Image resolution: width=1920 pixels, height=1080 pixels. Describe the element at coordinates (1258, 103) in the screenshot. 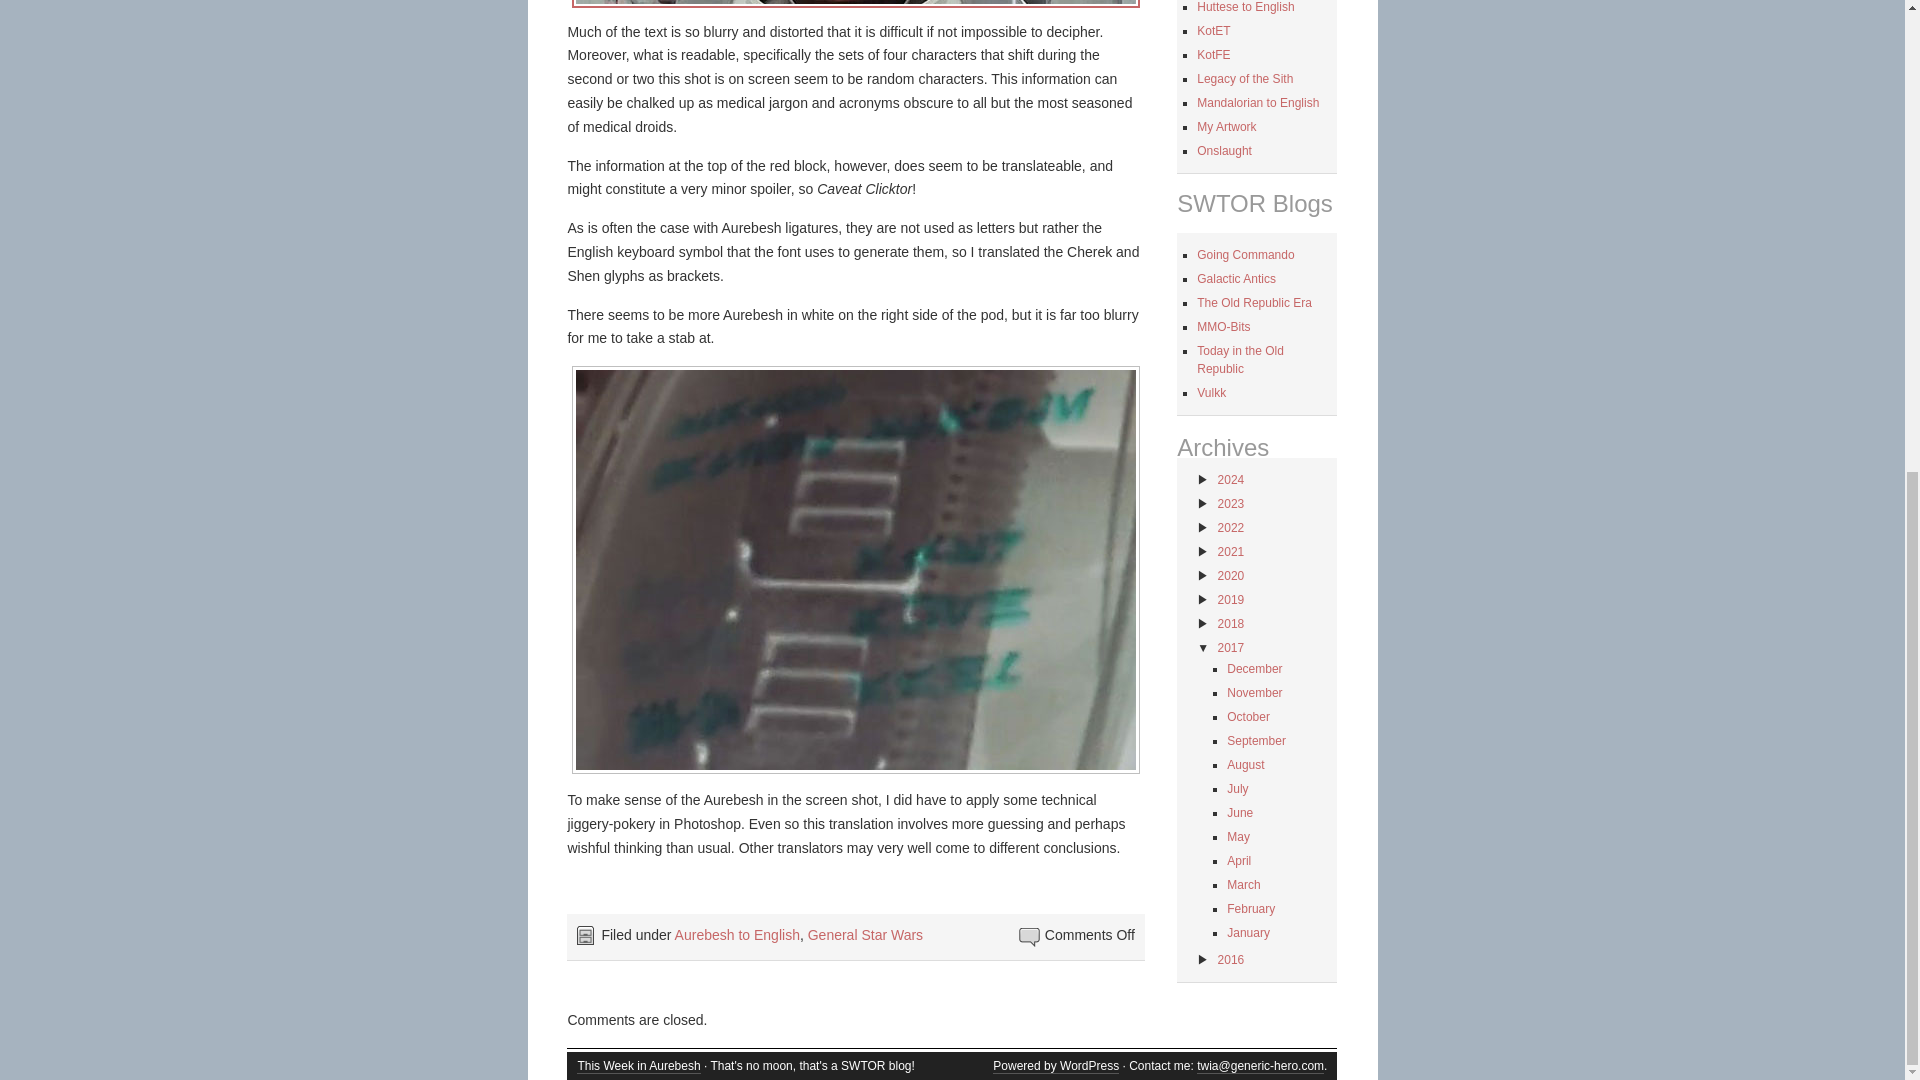

I see `Mandalorian to English` at that location.